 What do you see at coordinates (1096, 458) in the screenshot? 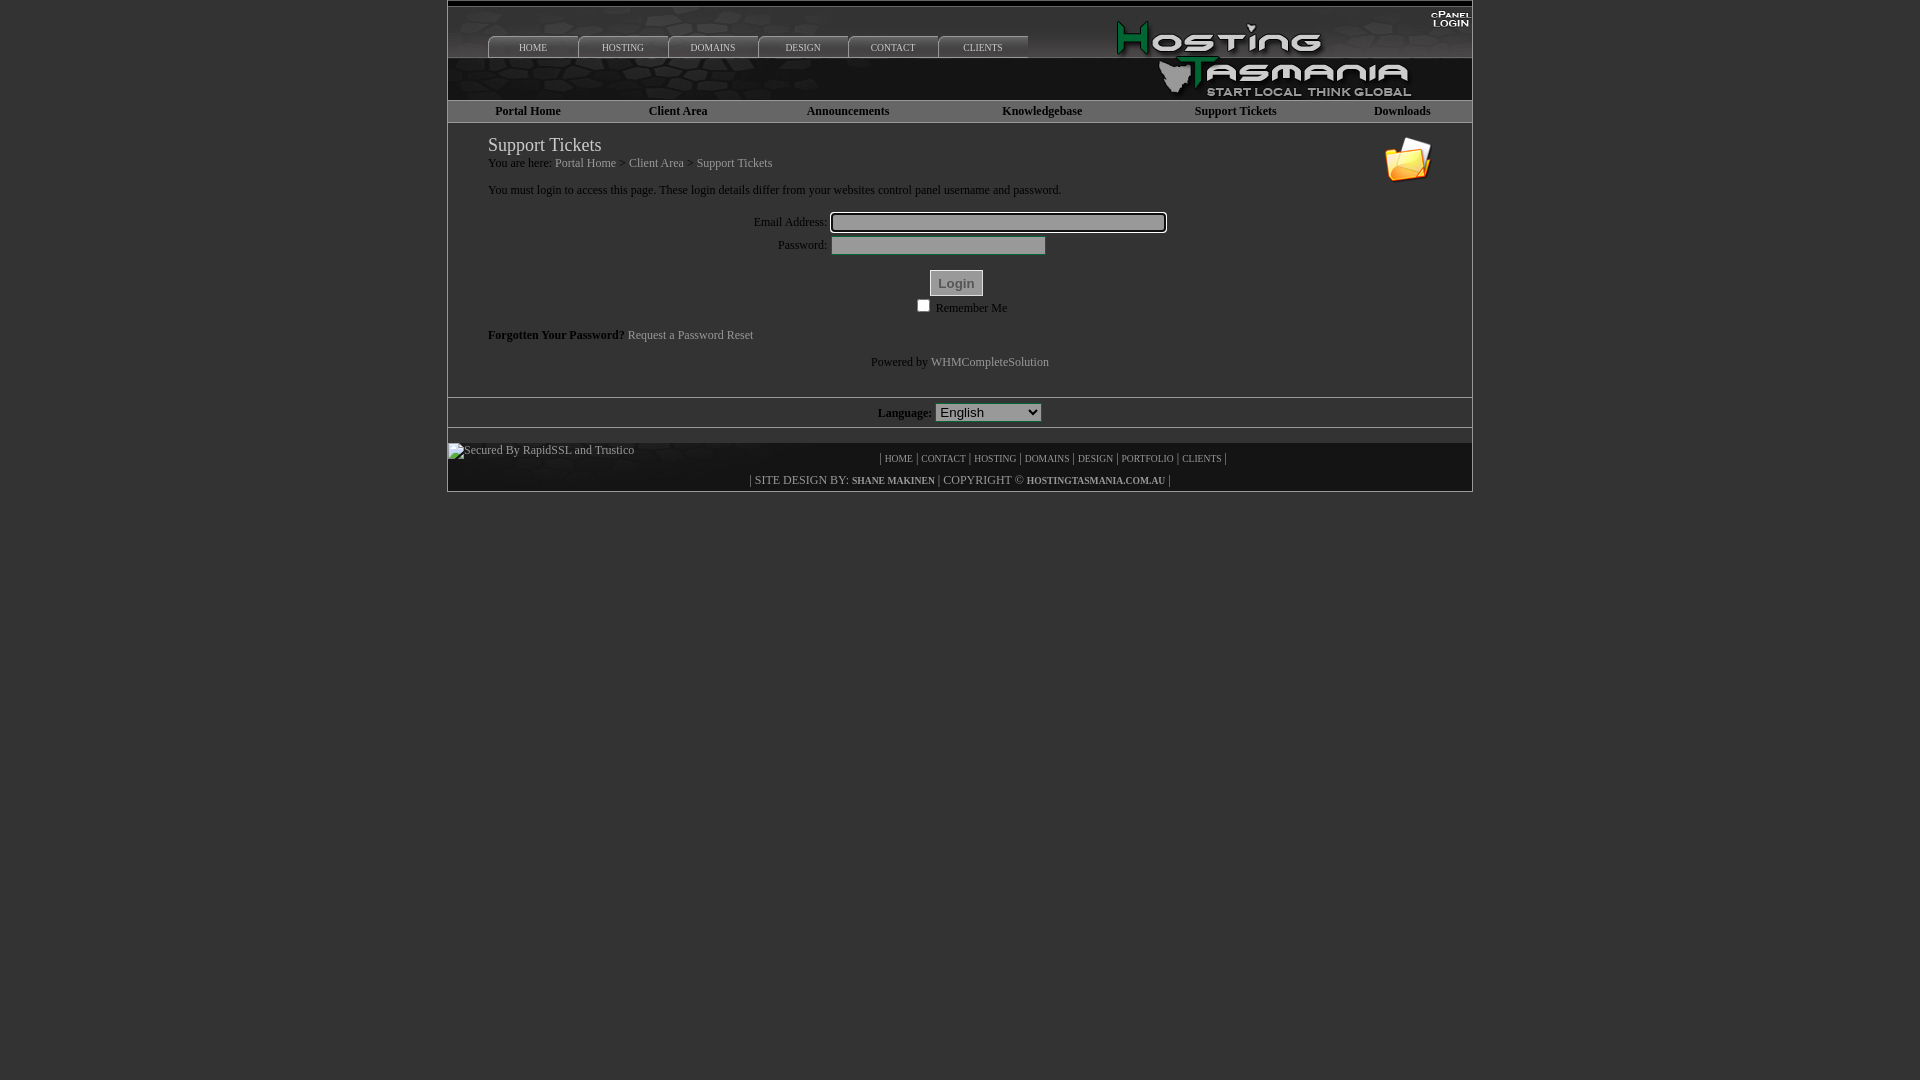
I see `DESIGN` at bounding box center [1096, 458].